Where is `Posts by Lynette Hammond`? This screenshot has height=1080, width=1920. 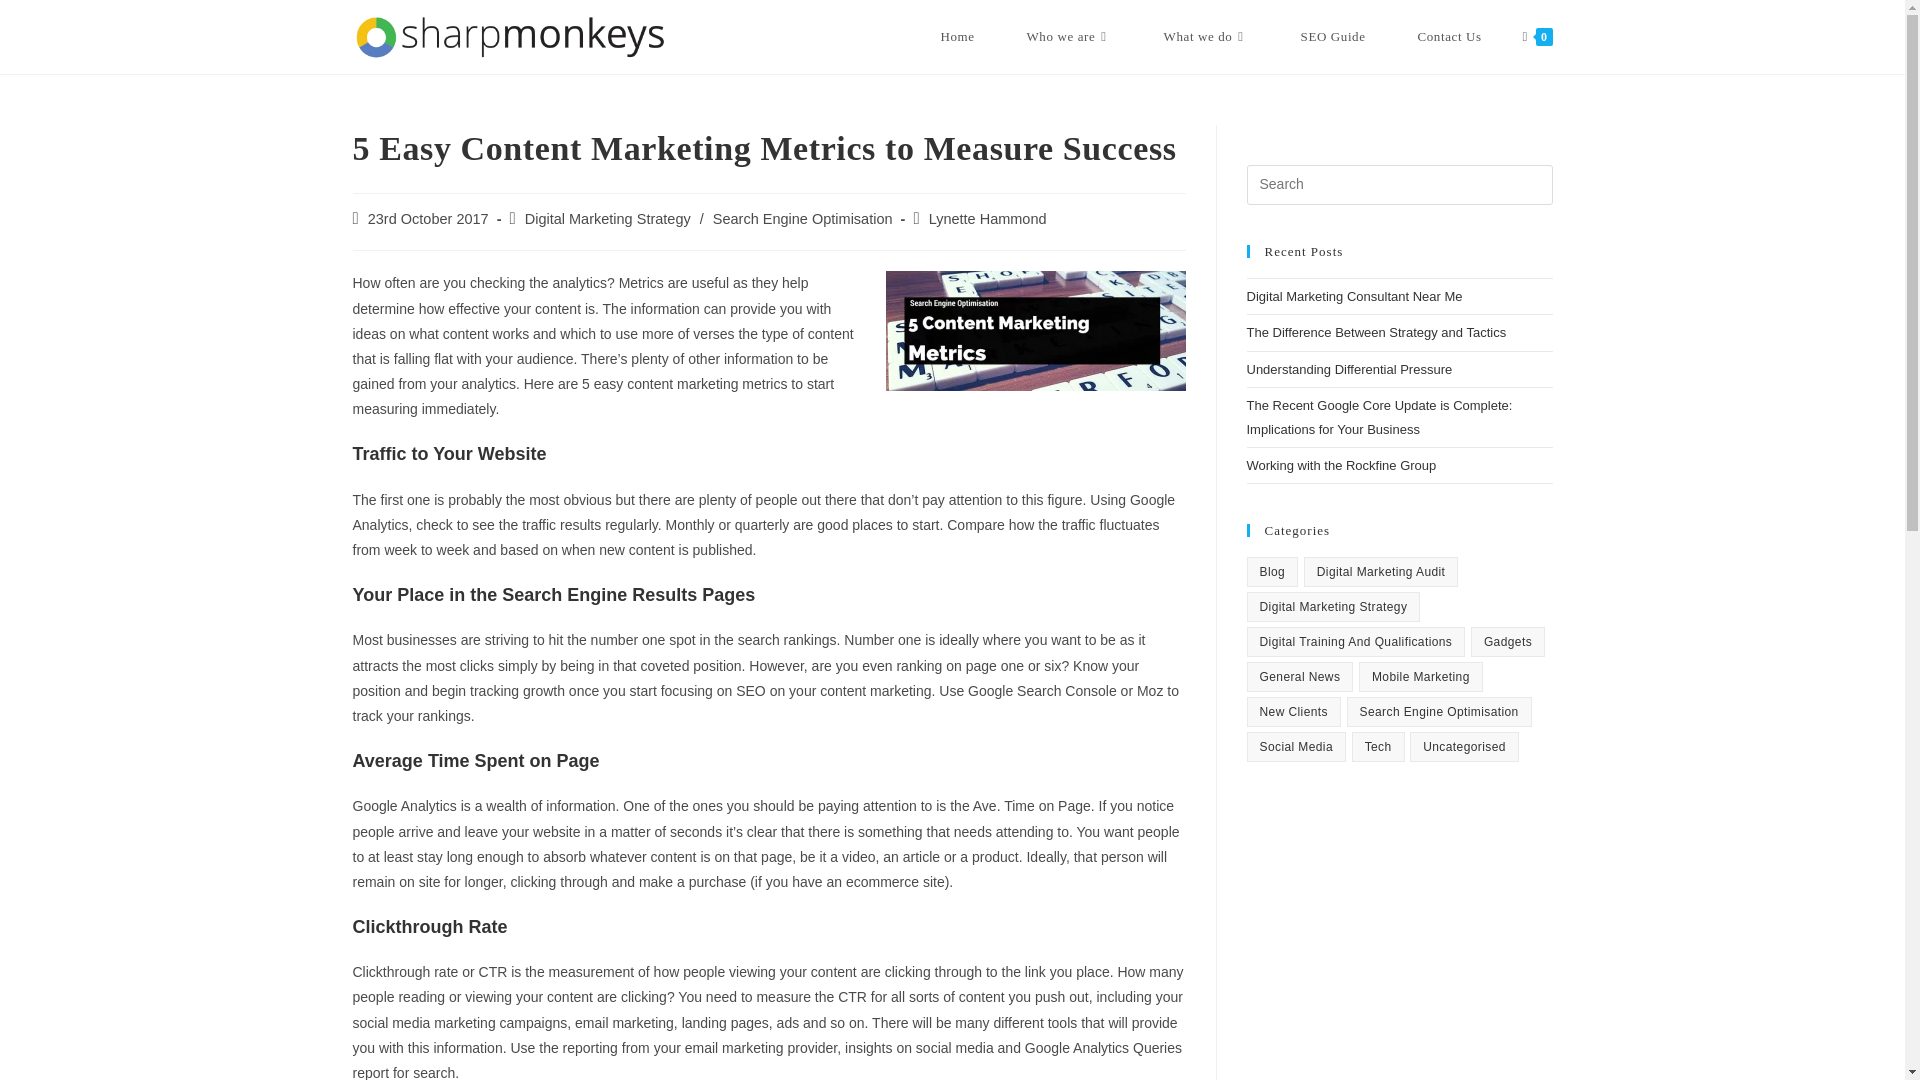
Posts by Lynette Hammond is located at coordinates (988, 218).